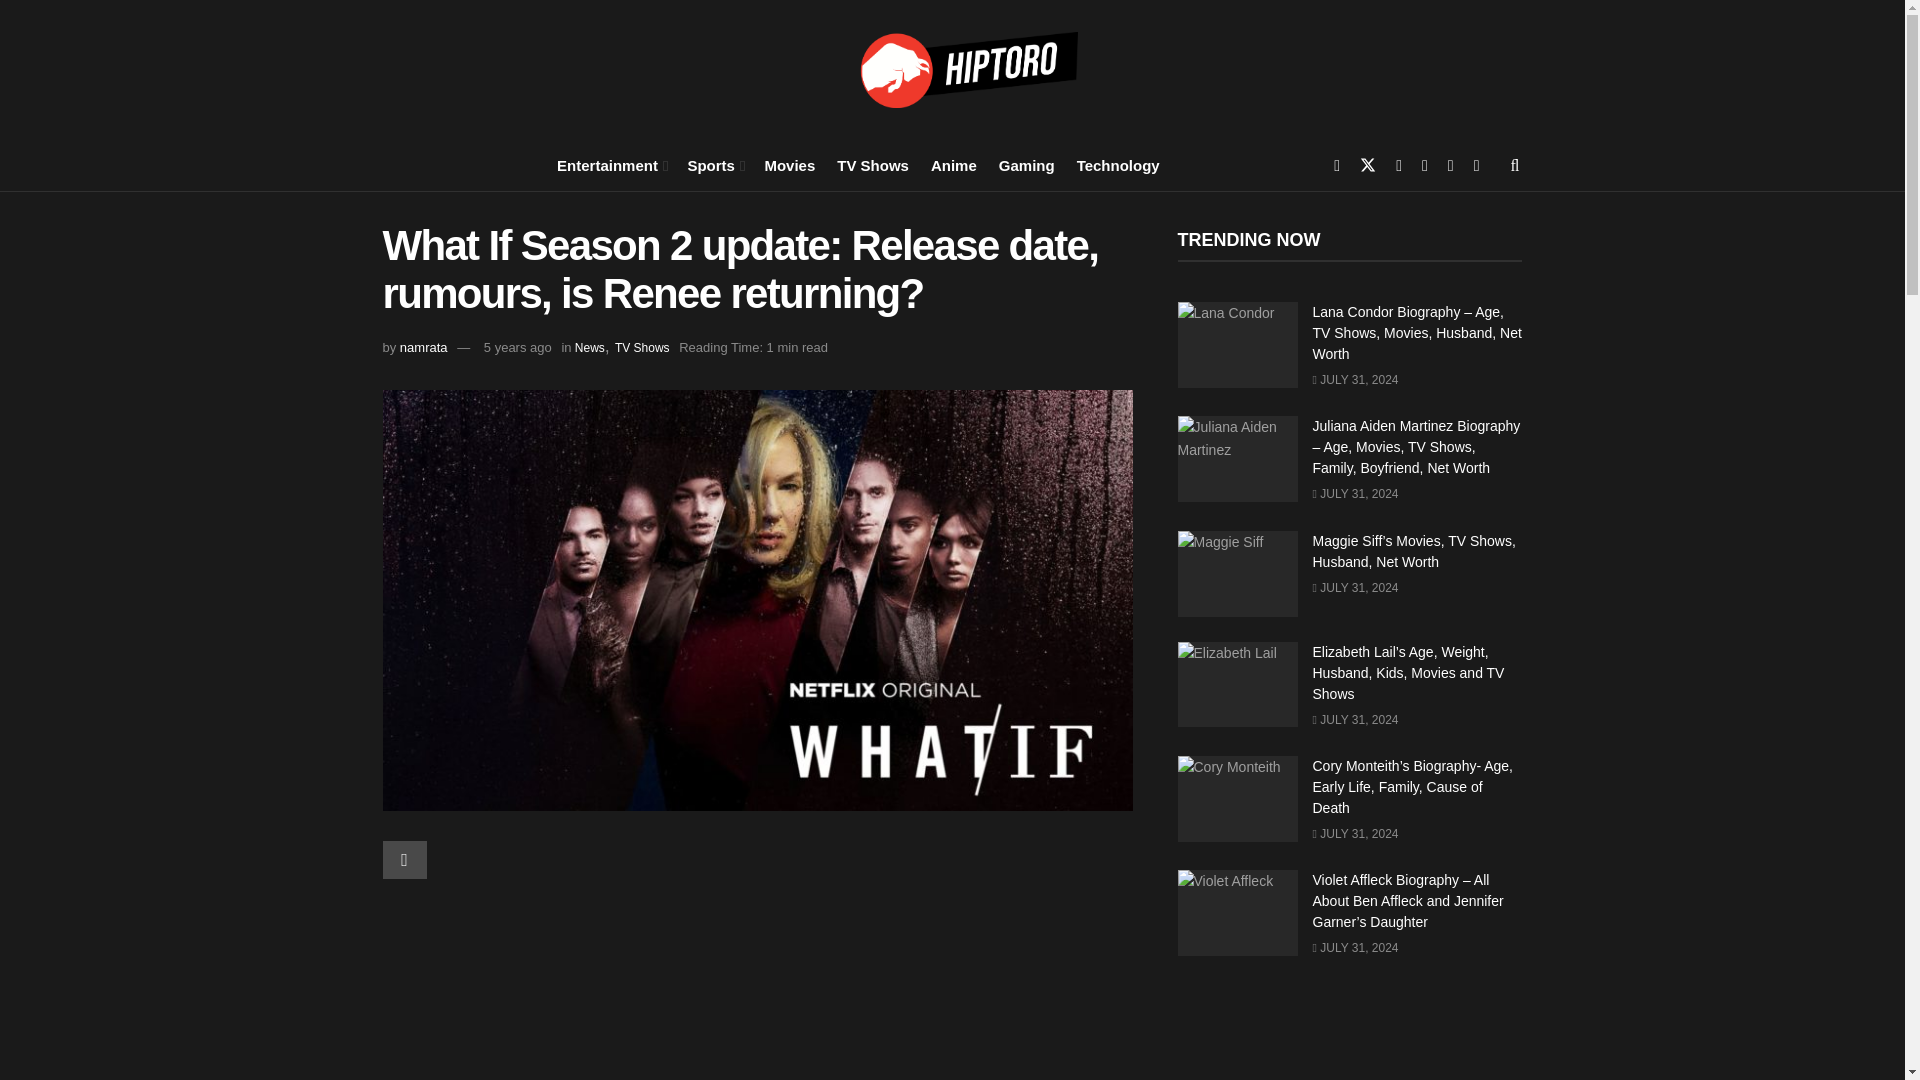 The height and width of the screenshot is (1080, 1920). Describe the element at coordinates (1118, 164) in the screenshot. I see `Technology` at that location.